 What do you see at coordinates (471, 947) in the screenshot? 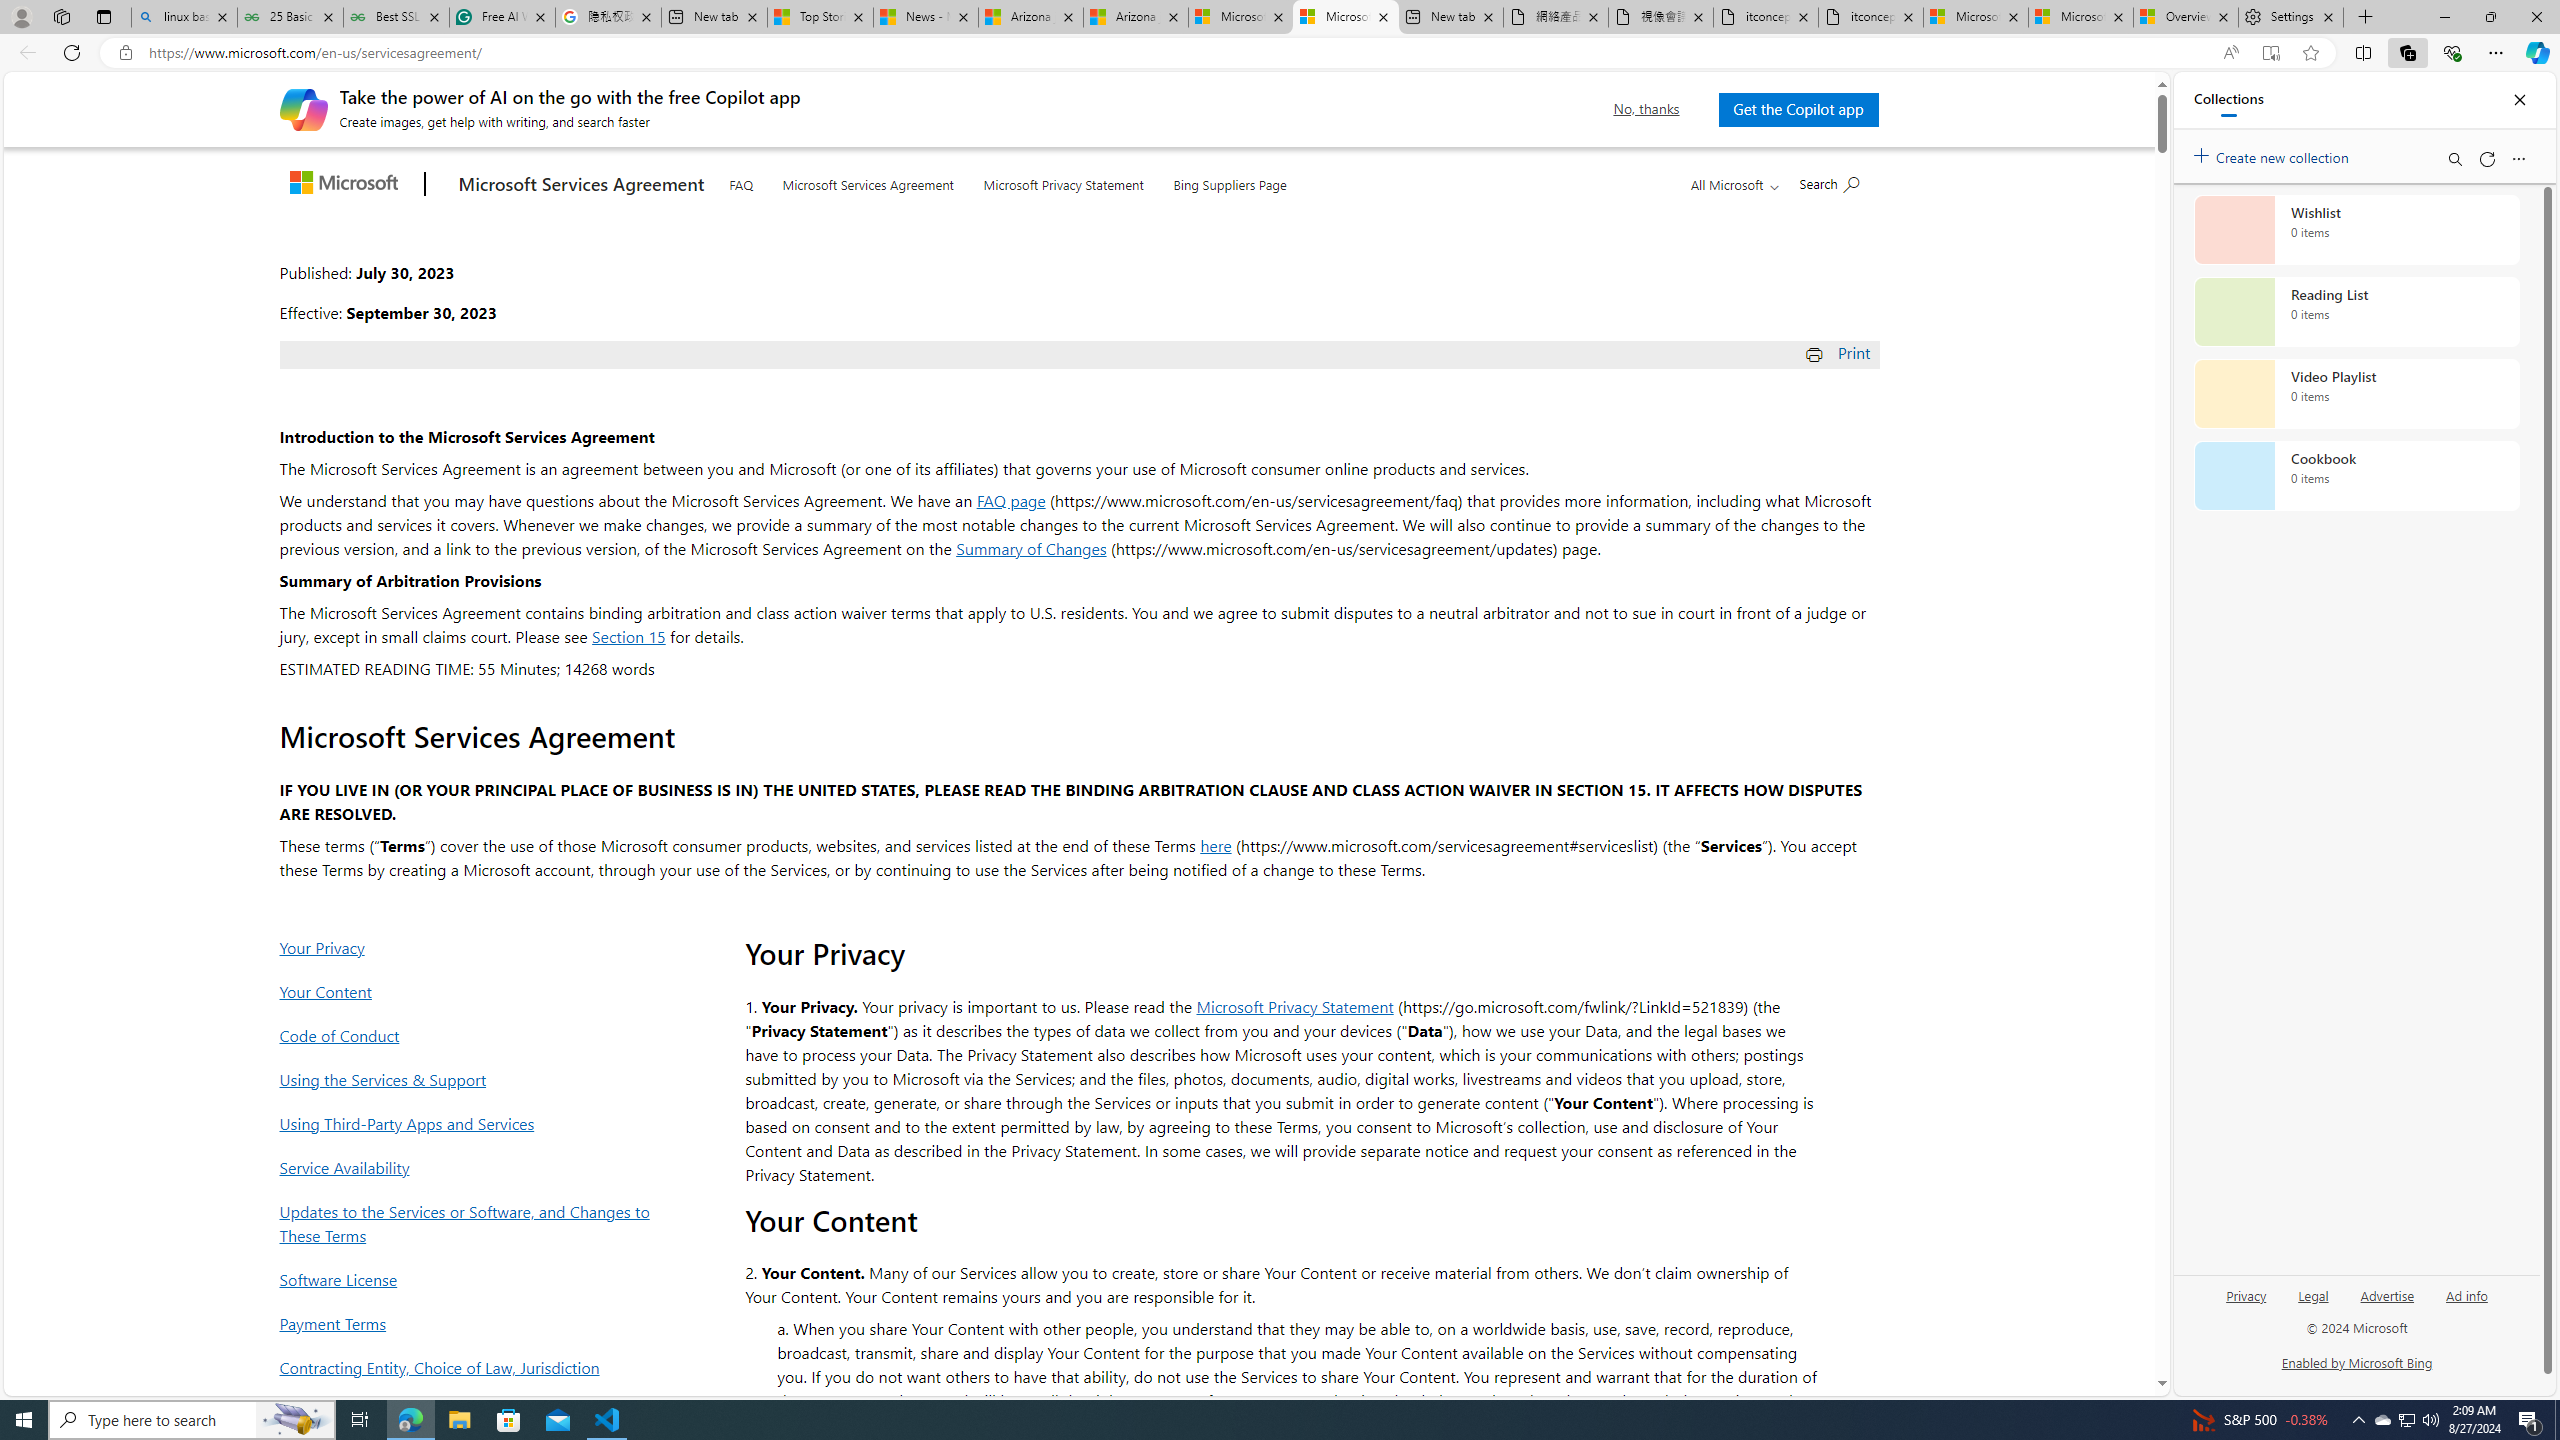
I see `Your Privacy` at bounding box center [471, 947].